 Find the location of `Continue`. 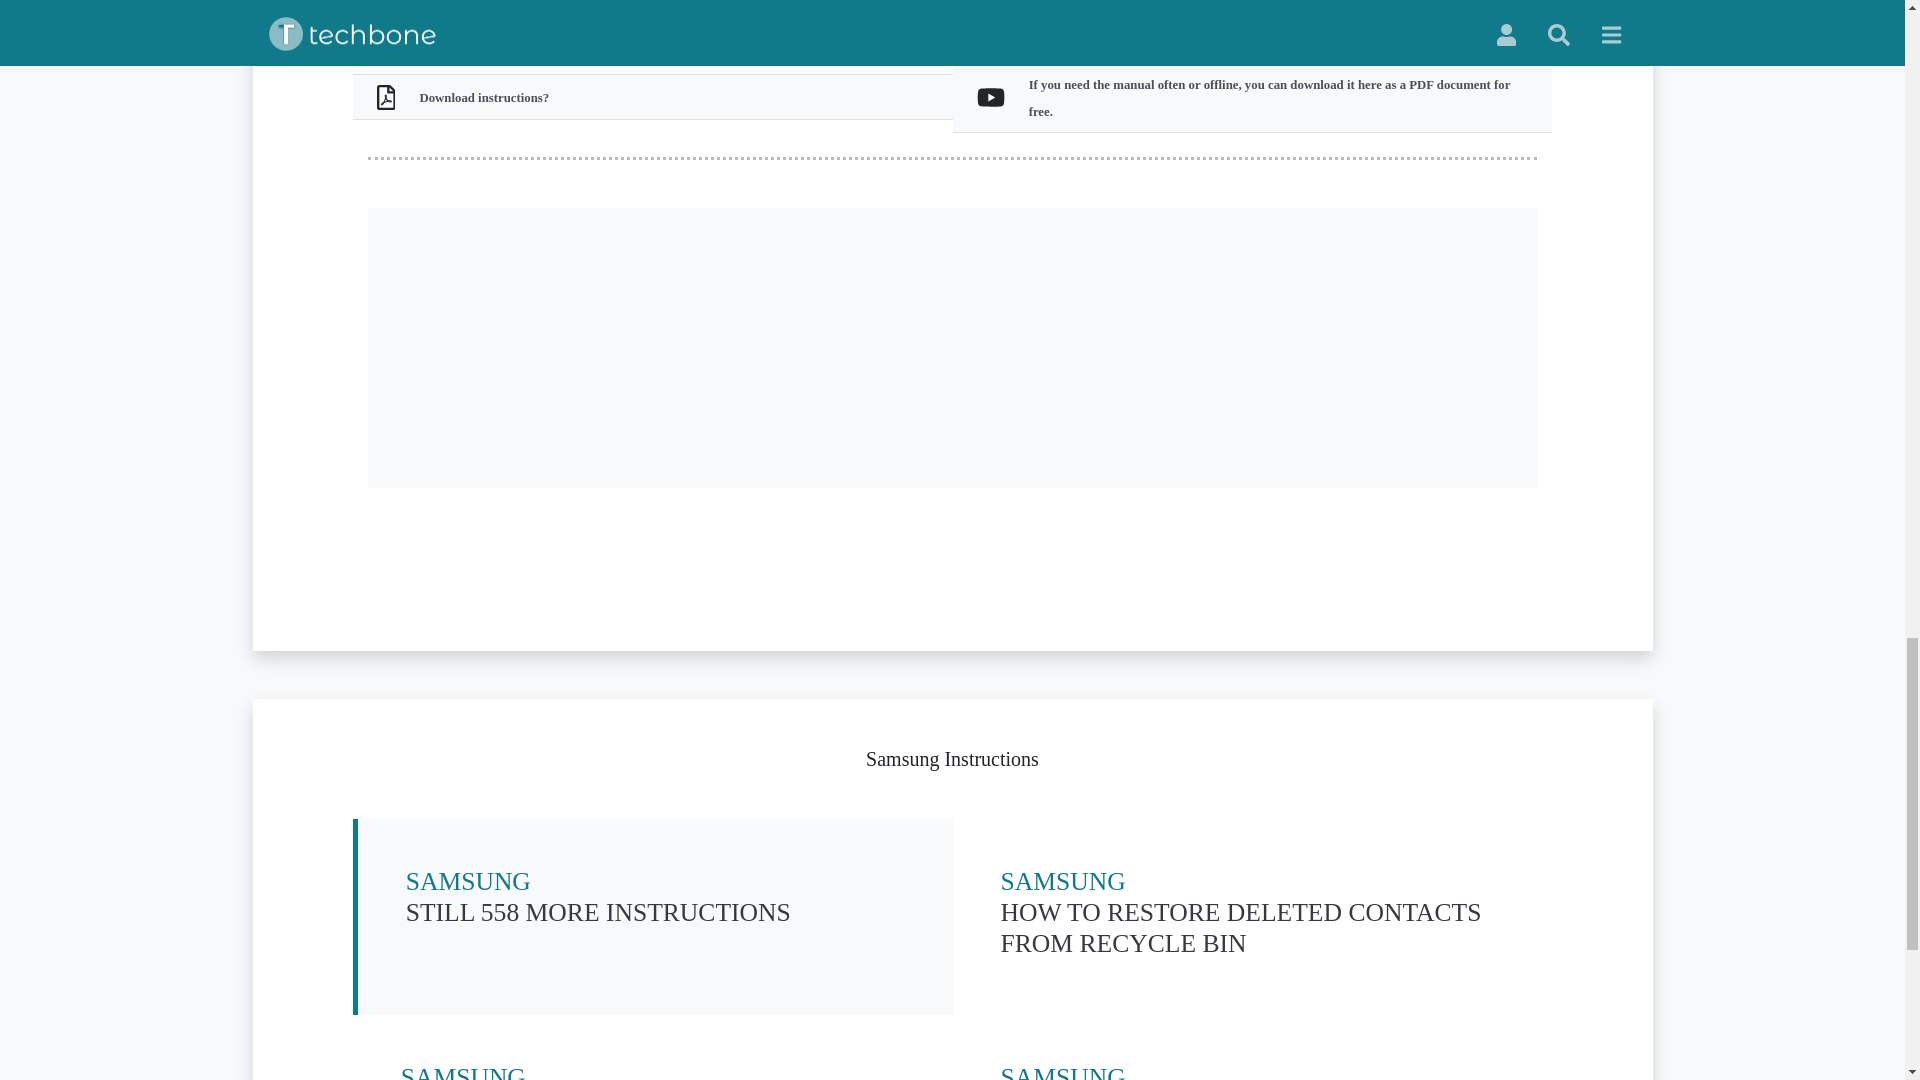

Continue is located at coordinates (652, 1071).